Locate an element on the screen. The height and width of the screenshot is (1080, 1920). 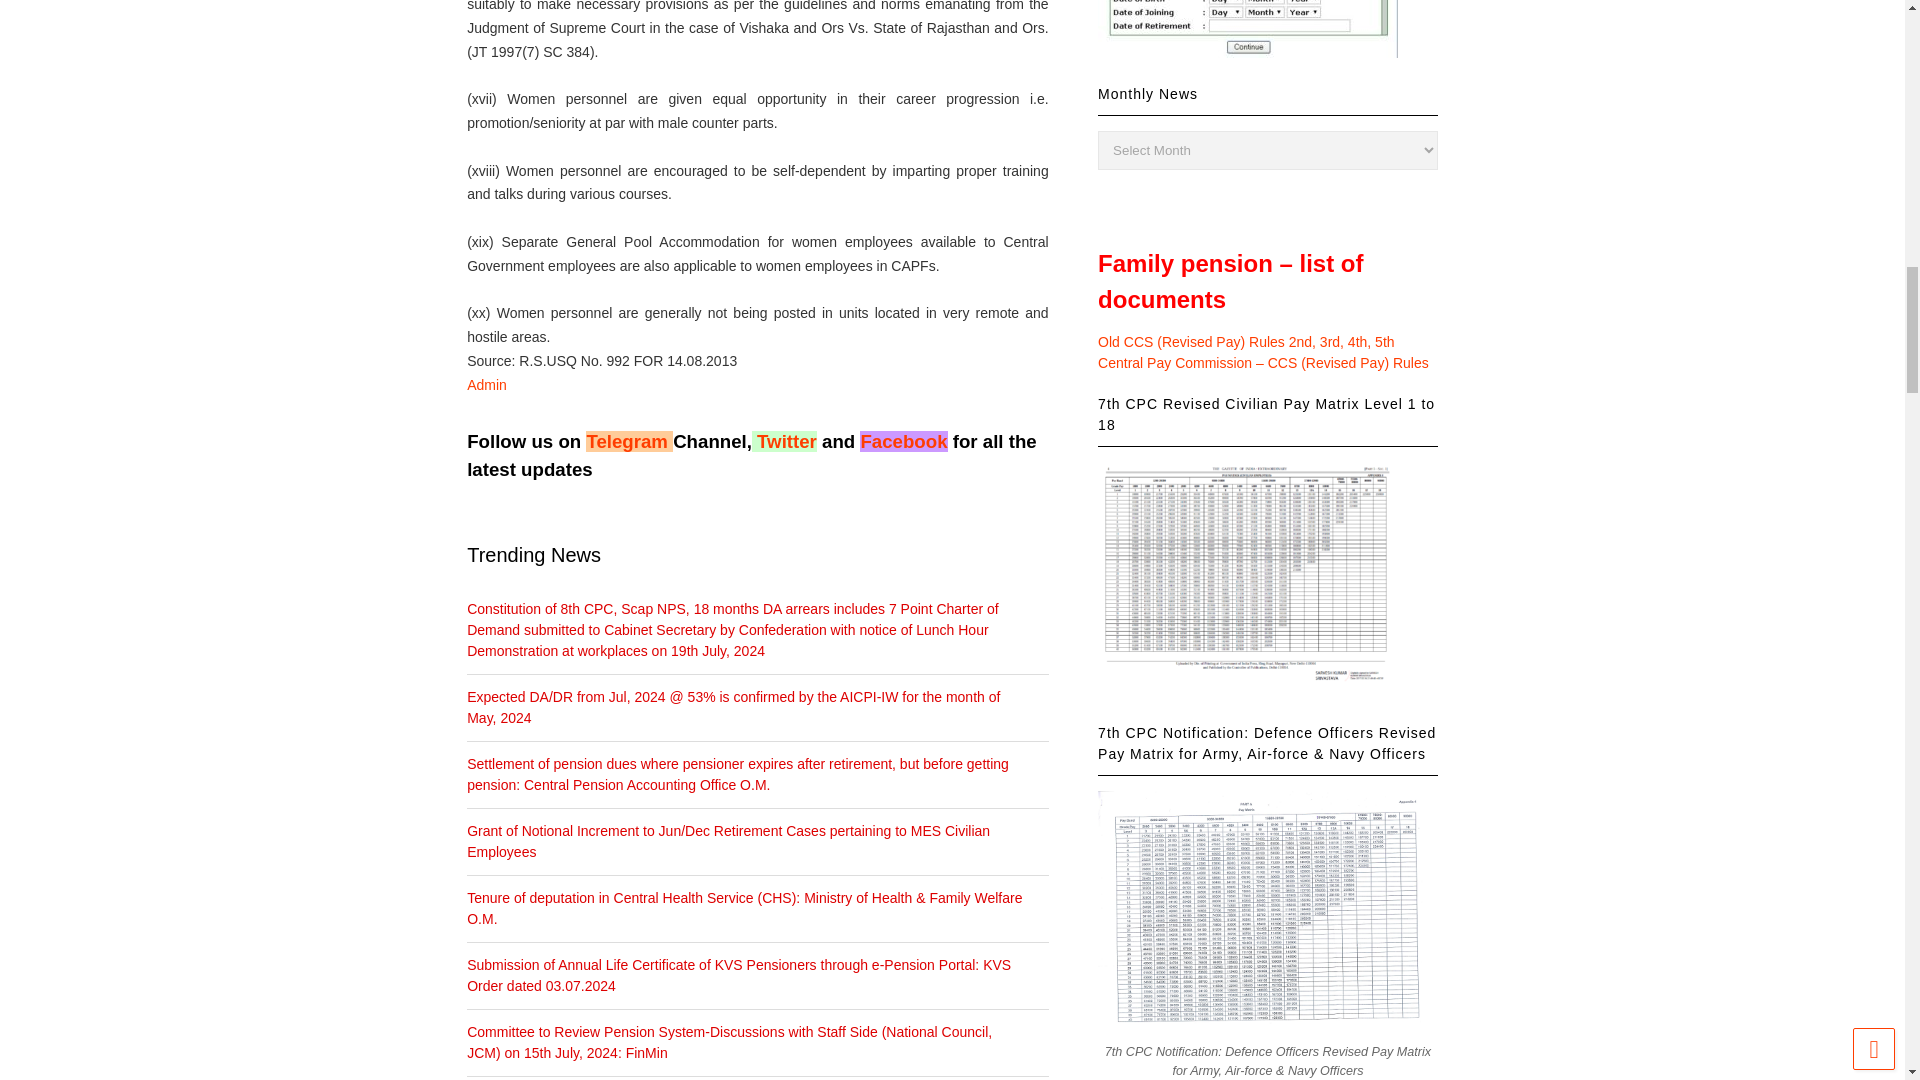
Subscribe on Twitter is located at coordinates (786, 441).